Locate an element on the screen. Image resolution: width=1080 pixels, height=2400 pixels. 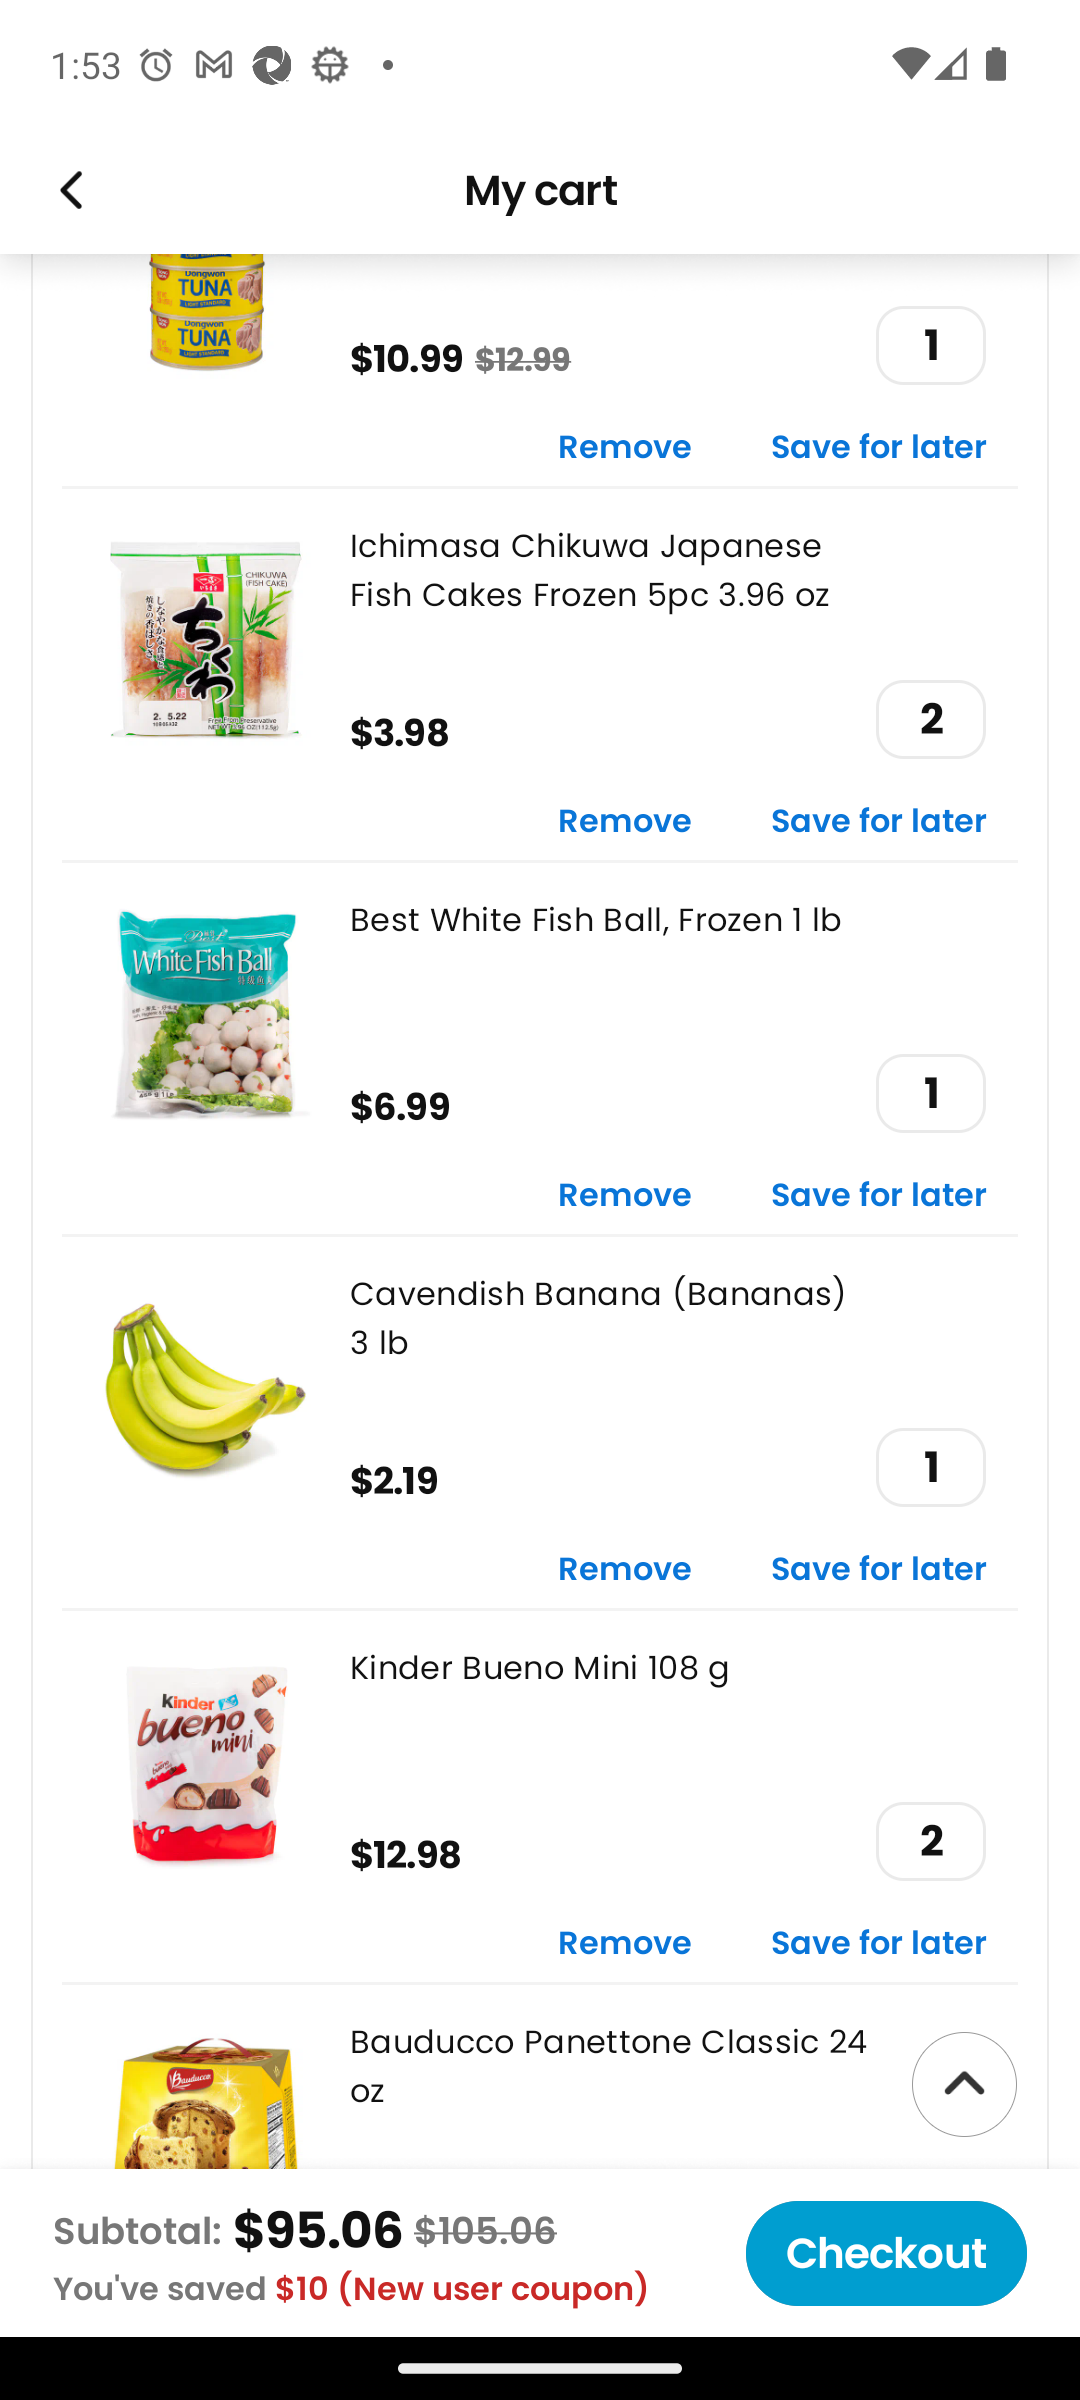
Remove is located at coordinates (625, 1196).